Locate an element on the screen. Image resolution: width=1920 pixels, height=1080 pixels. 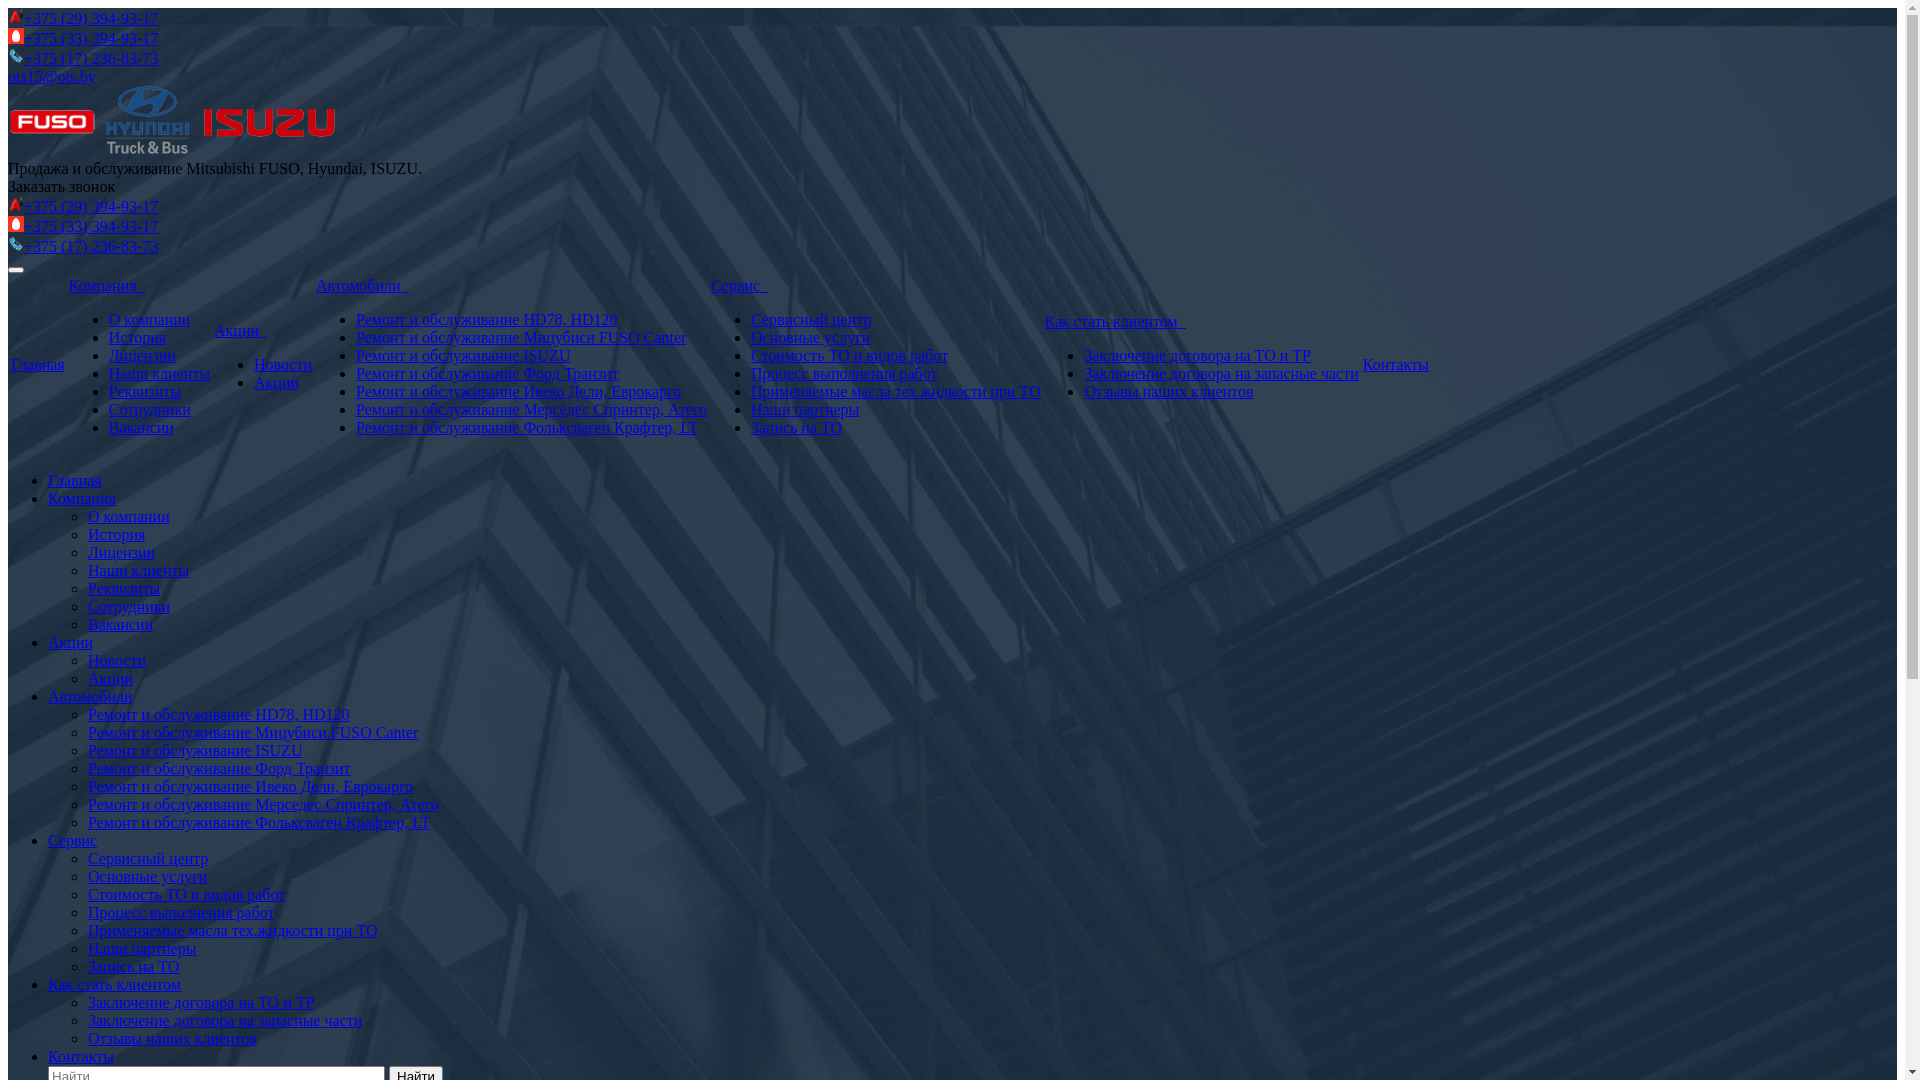
+375 (17) 236-83-73 is located at coordinates (91, 246).